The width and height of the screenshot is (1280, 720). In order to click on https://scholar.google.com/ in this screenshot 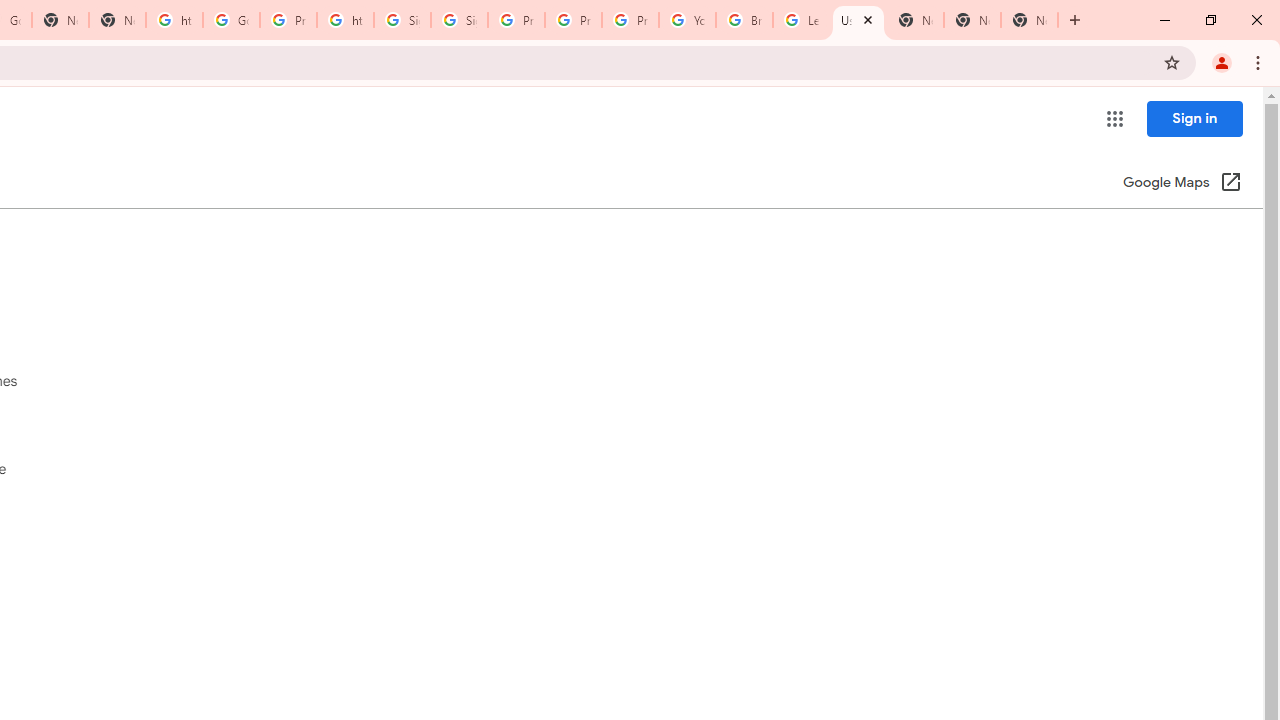, I will do `click(174, 20)`.